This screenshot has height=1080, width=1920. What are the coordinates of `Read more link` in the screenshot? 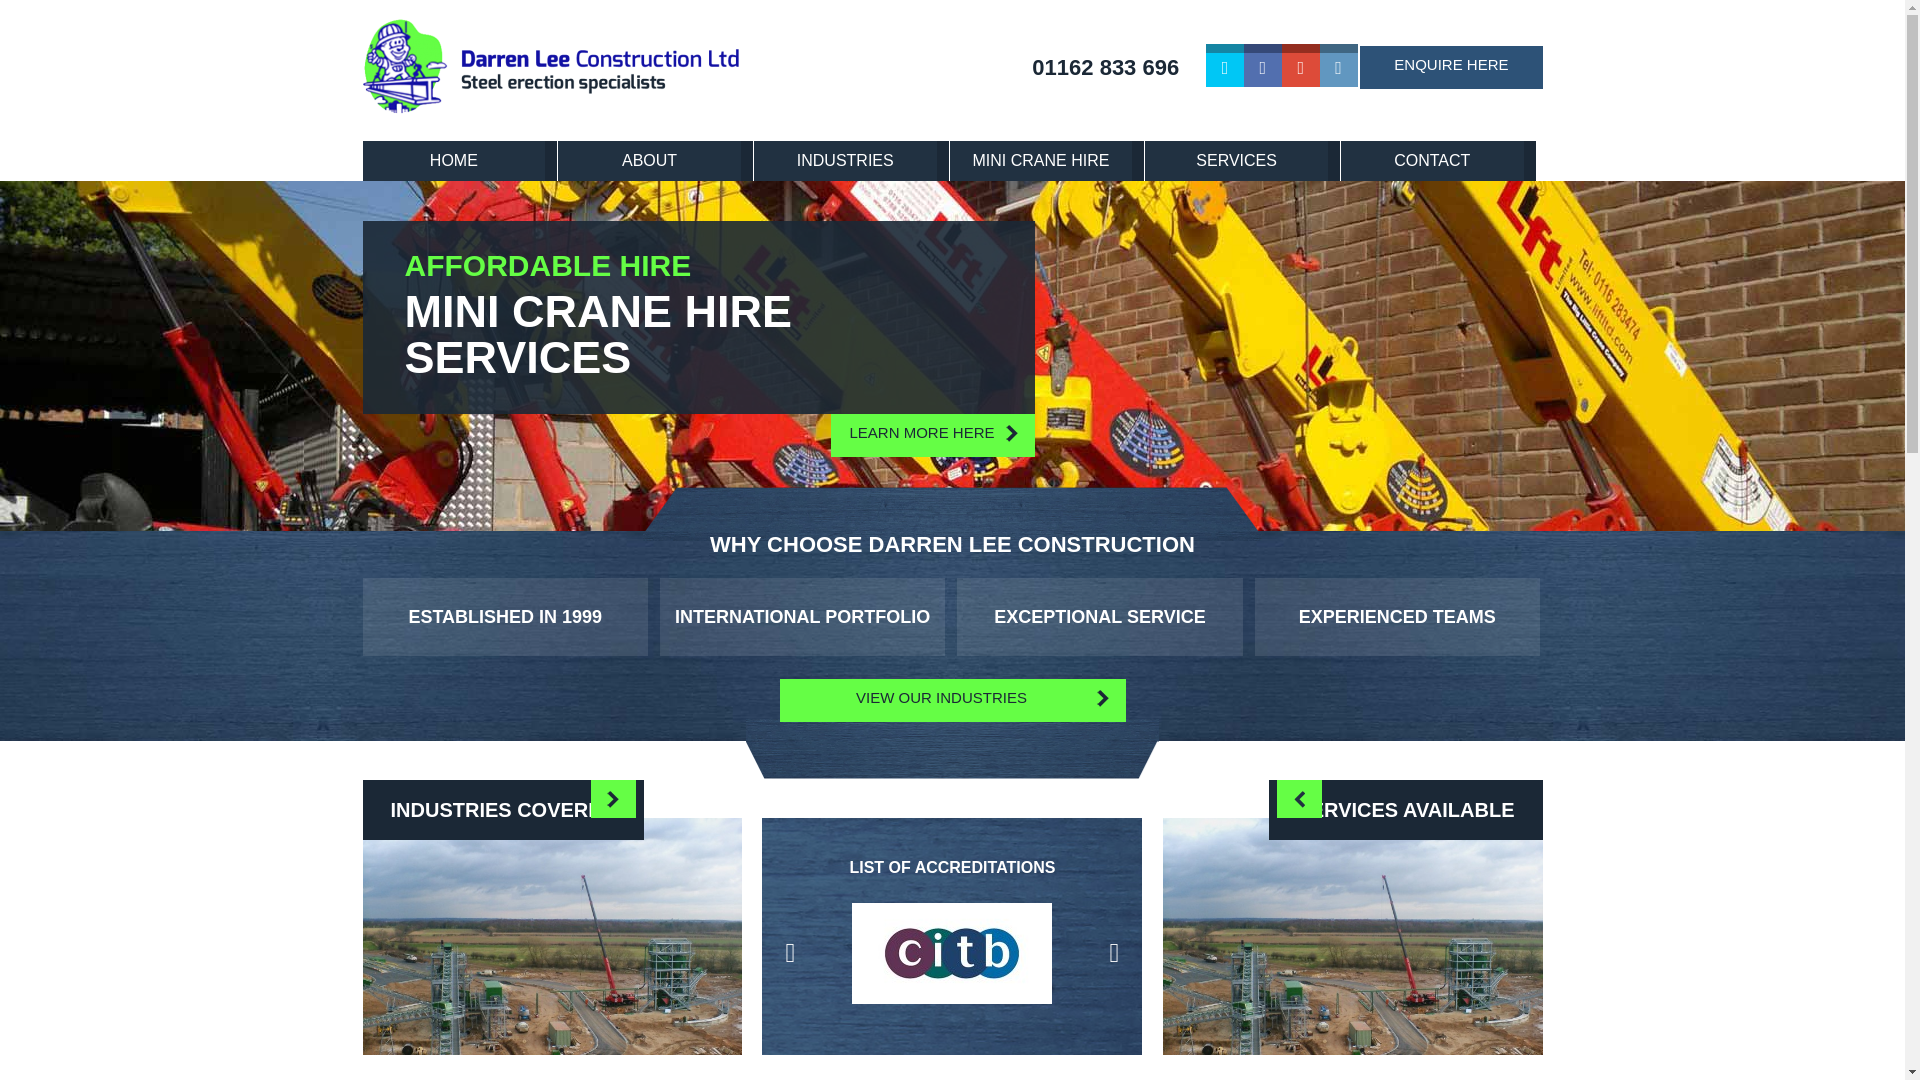 It's located at (552, 940).